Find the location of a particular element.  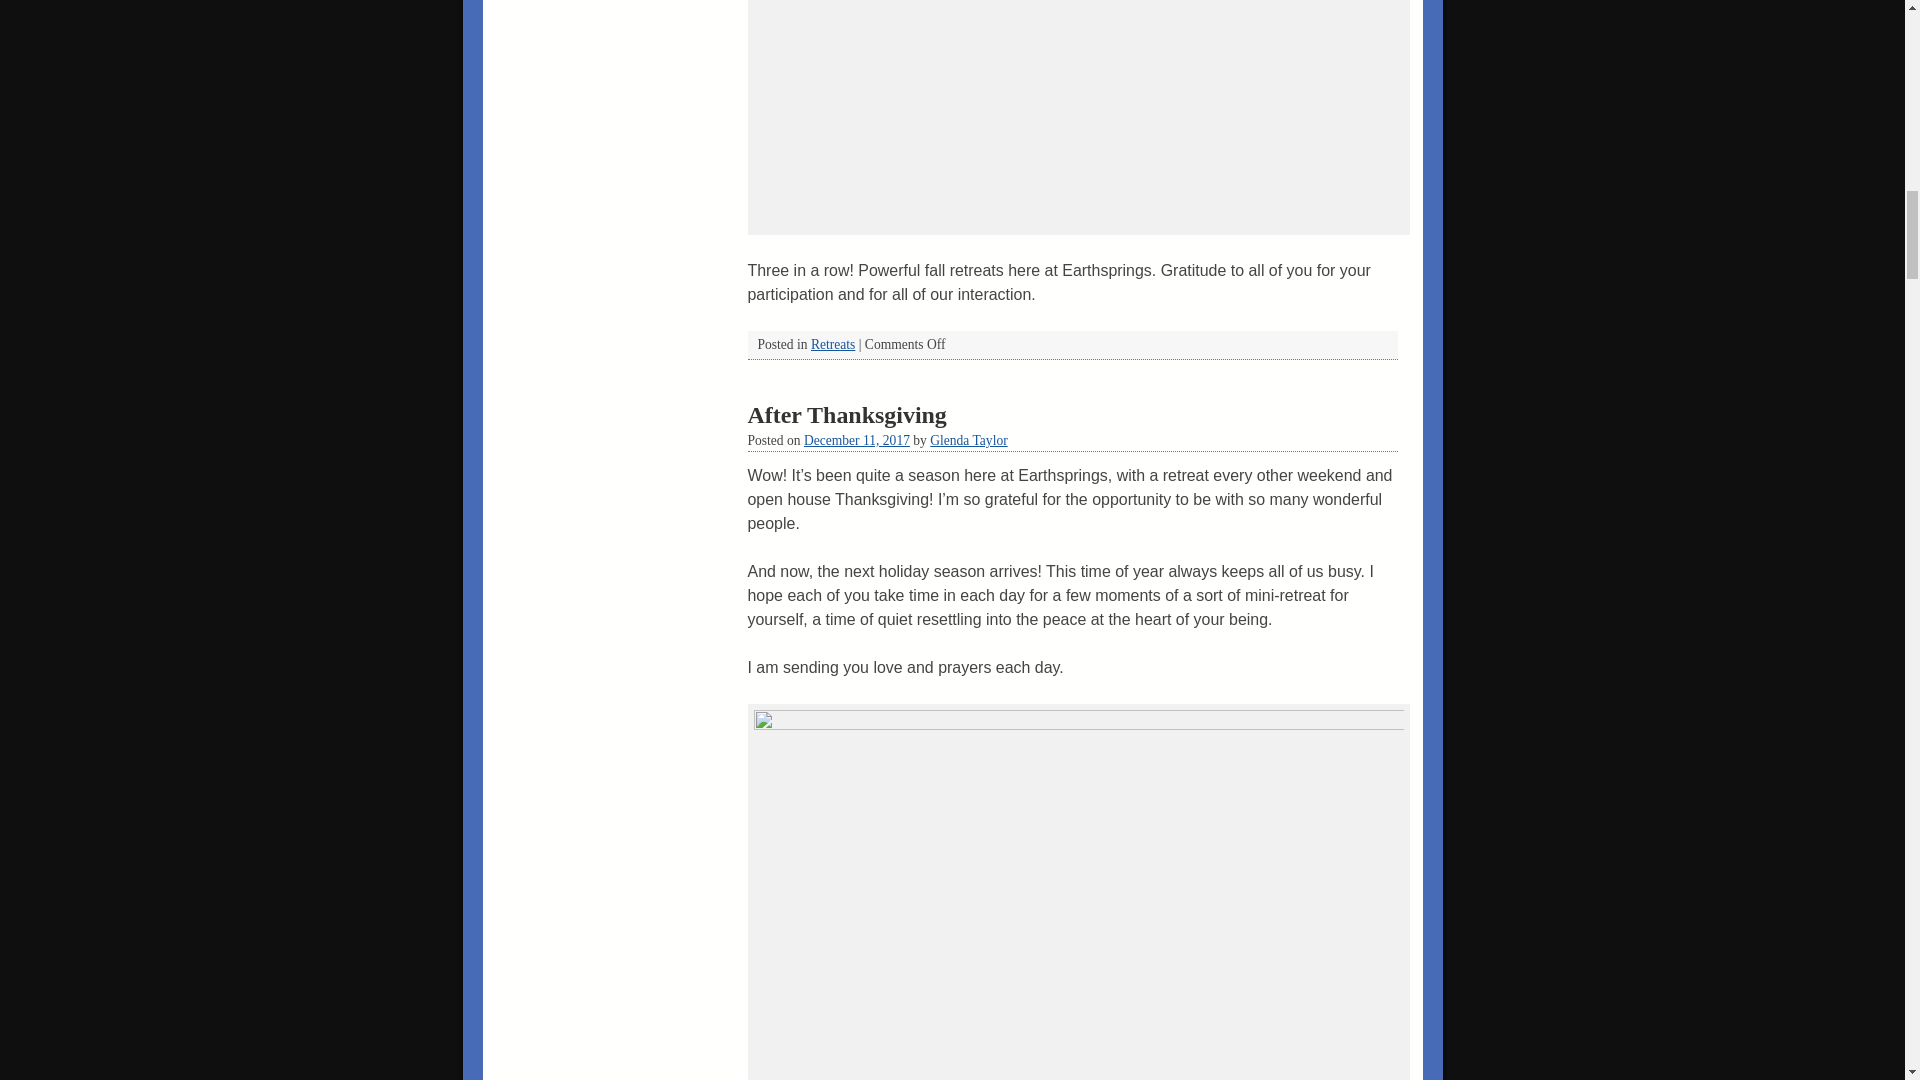

Retreats is located at coordinates (832, 344).